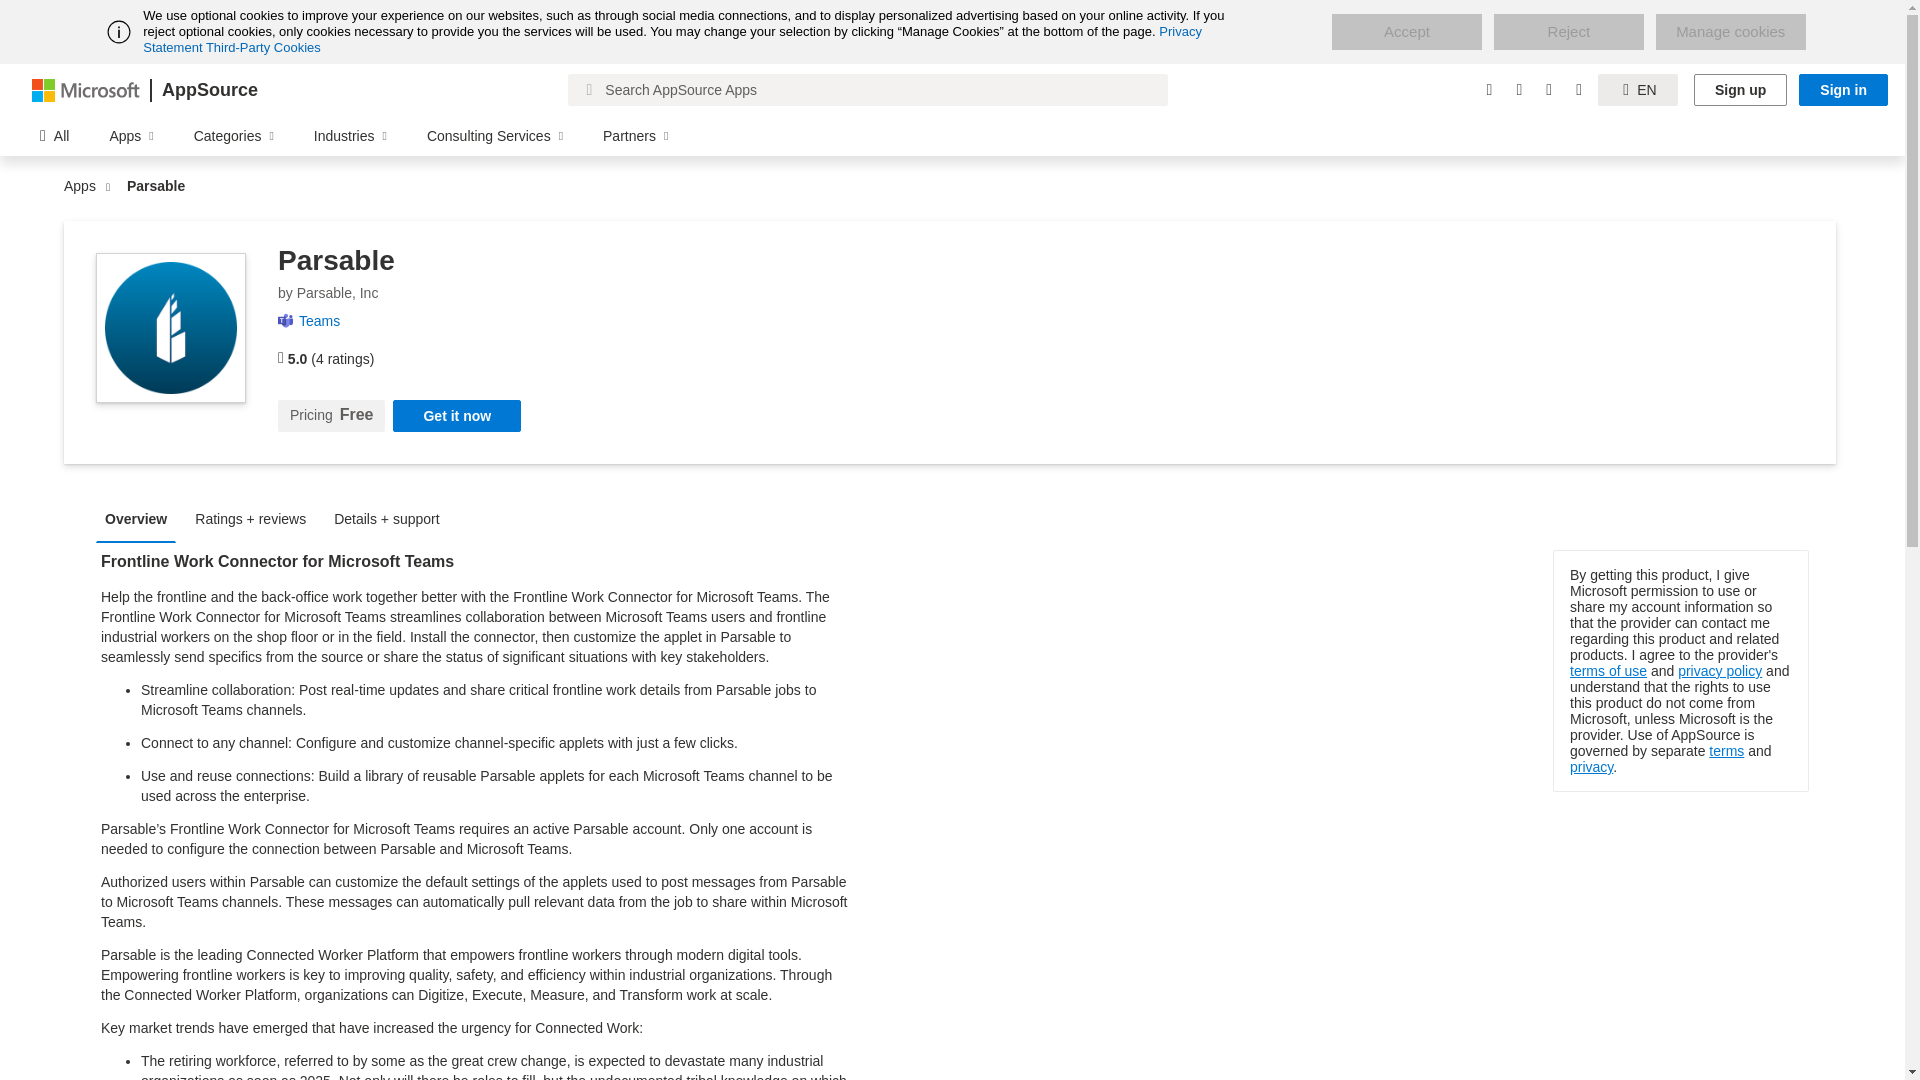 The image size is (1920, 1080). I want to click on Reject, so click(1568, 32).